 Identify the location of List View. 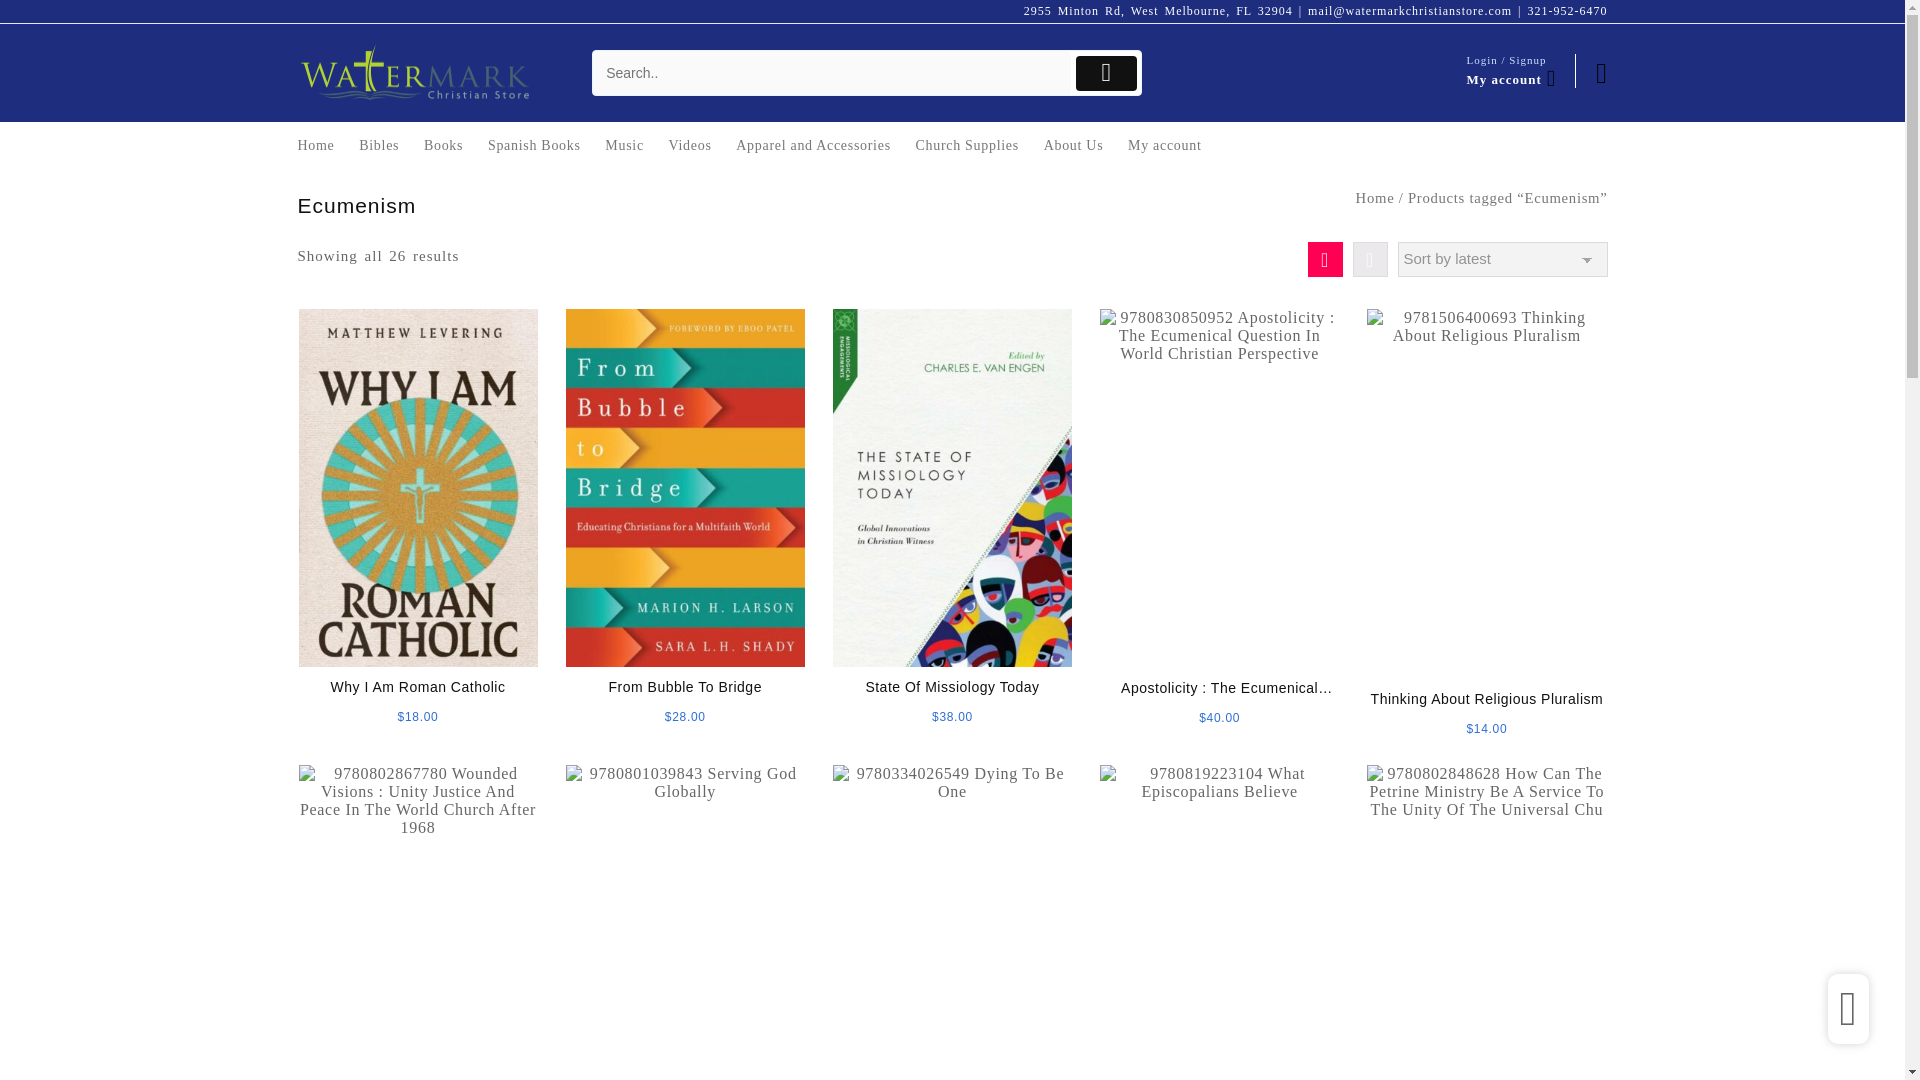
(1368, 258).